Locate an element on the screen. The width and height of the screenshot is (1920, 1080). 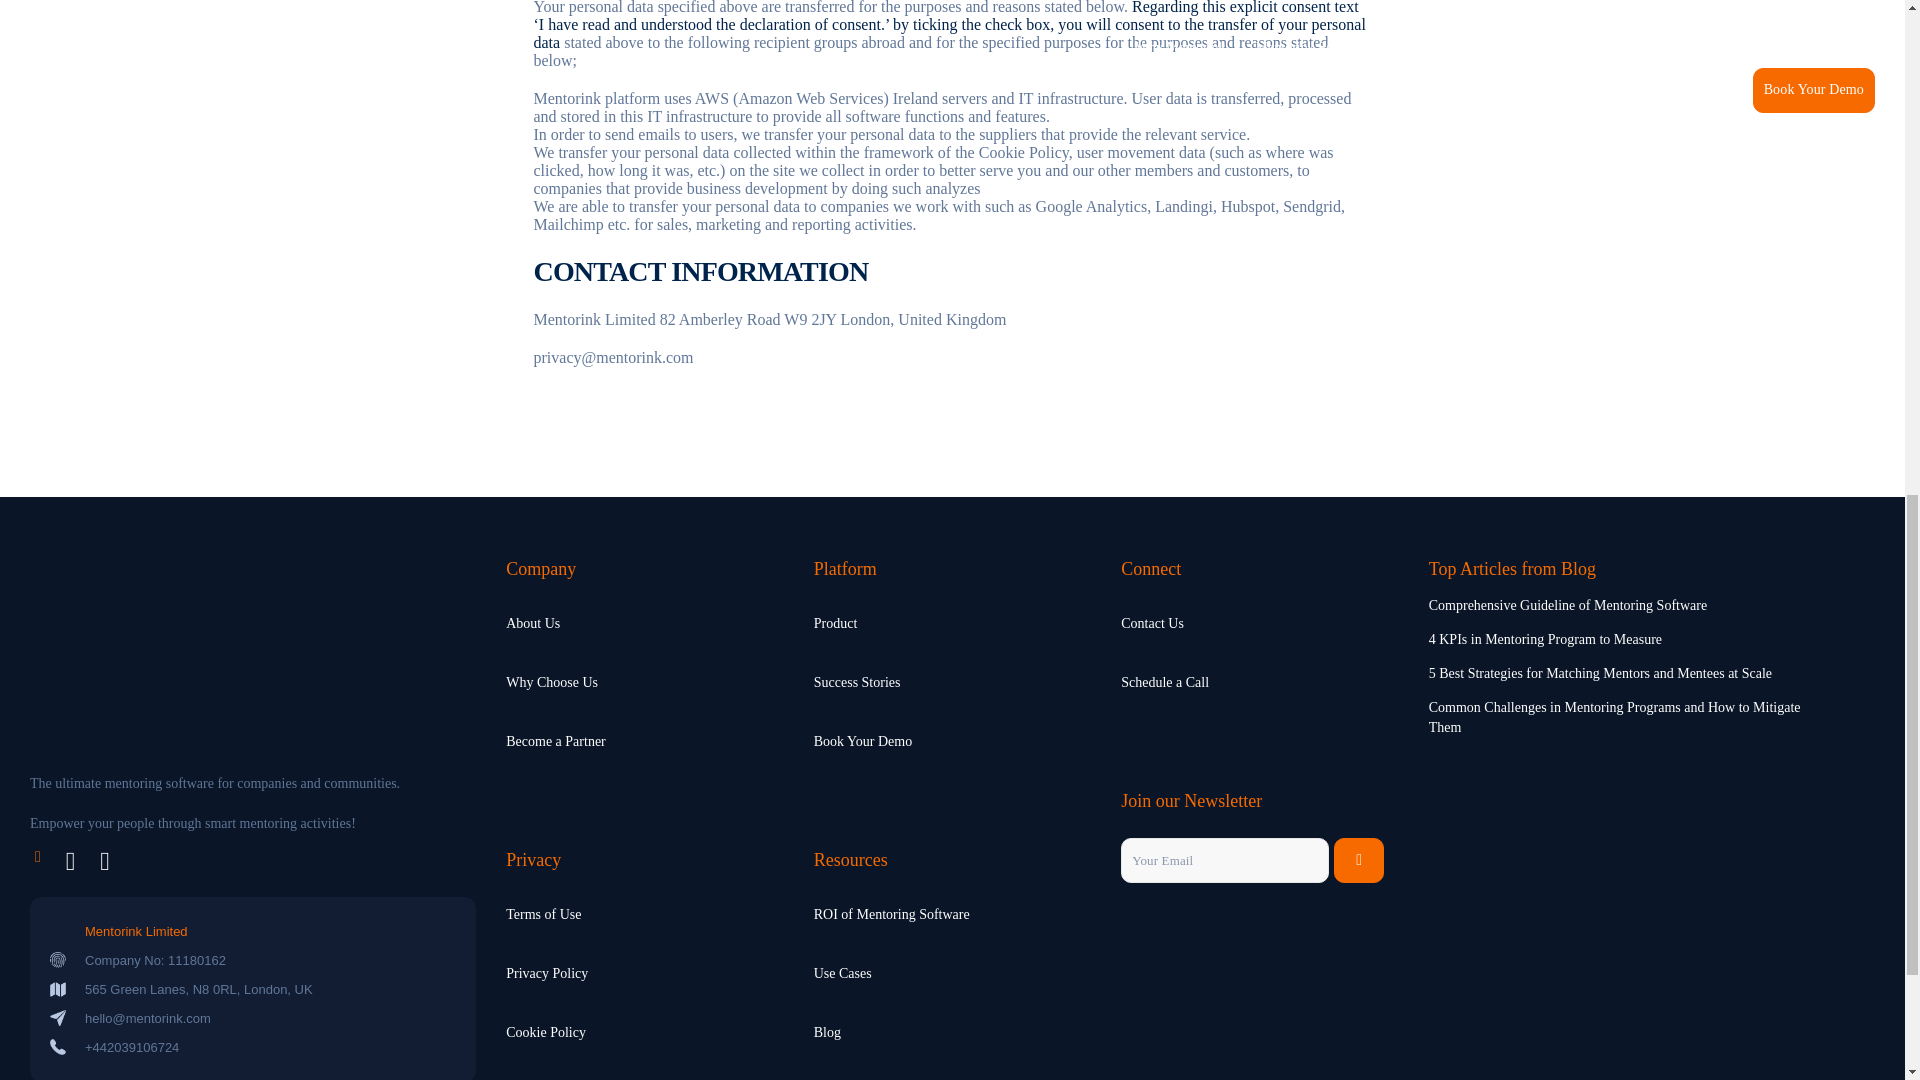
ROI of Mentoring Software is located at coordinates (892, 914).